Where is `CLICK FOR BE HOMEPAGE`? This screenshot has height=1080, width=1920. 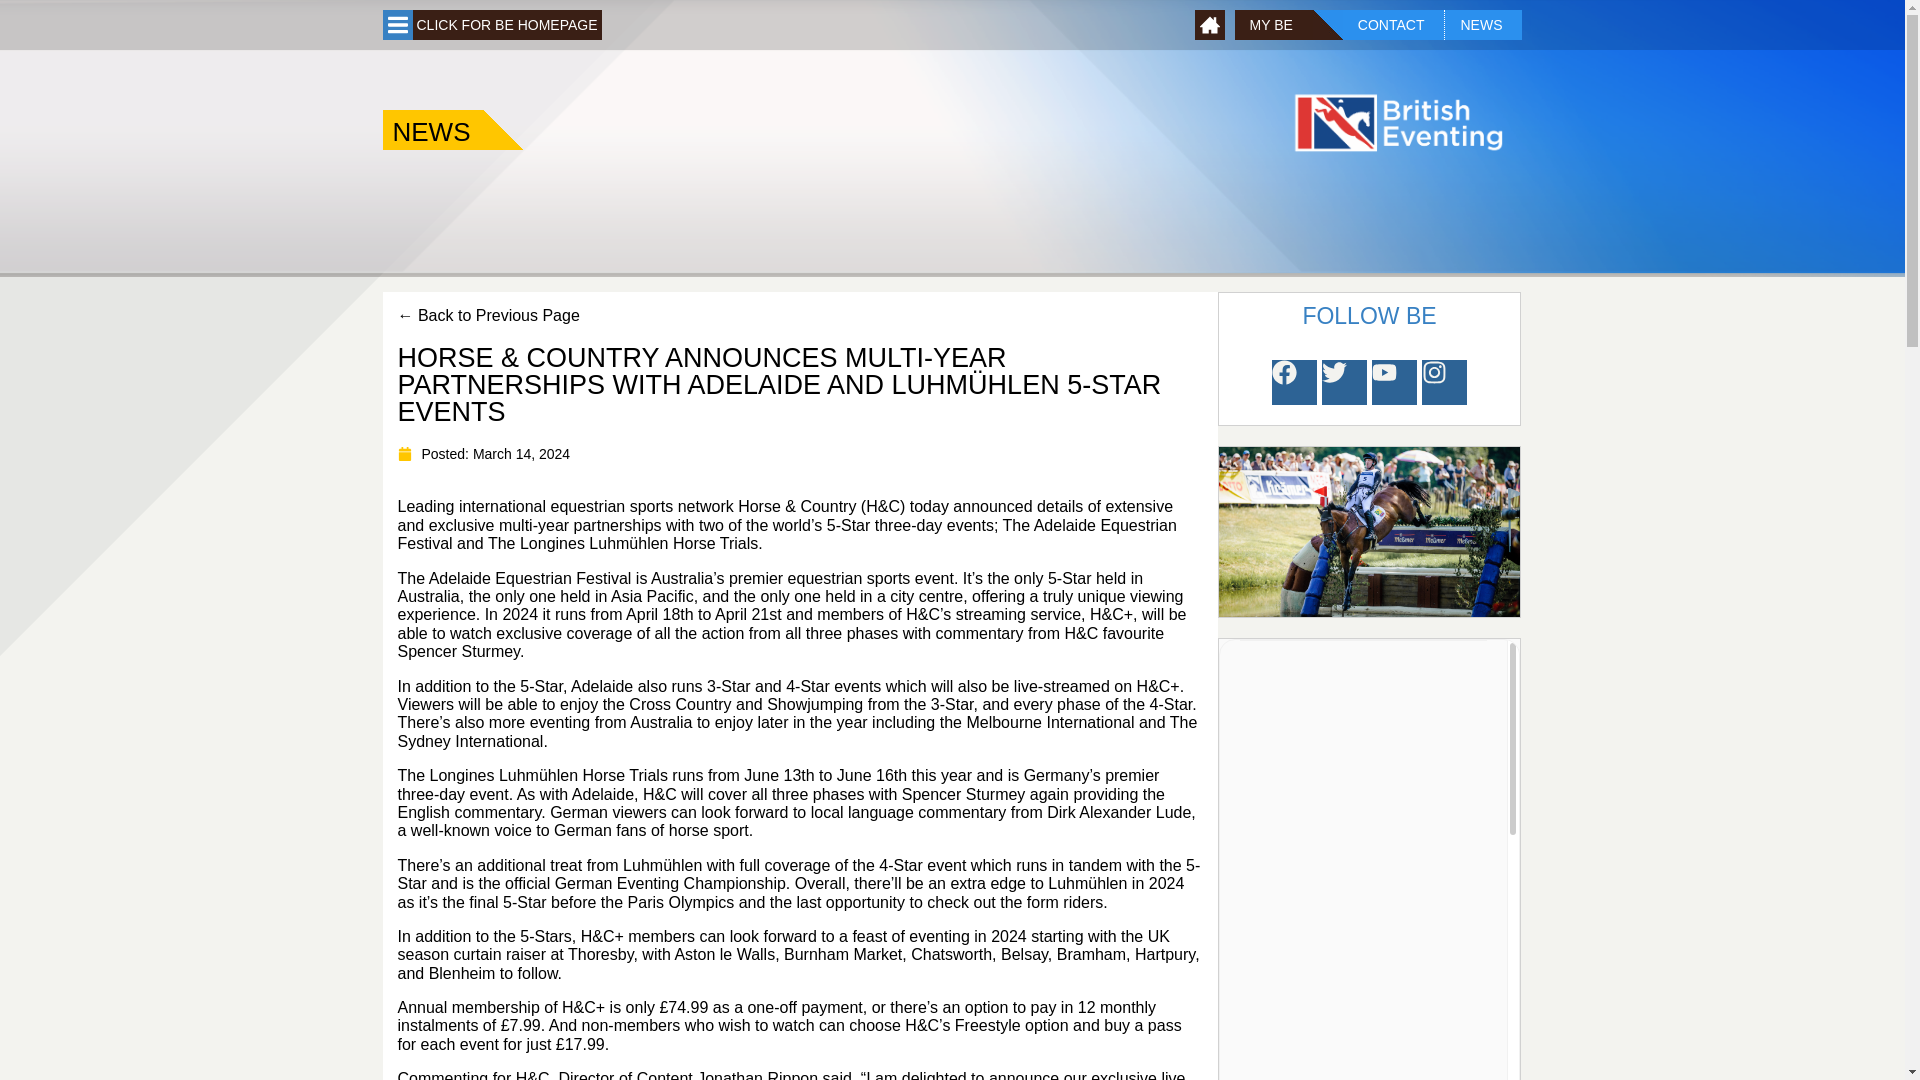
CLICK FOR BE HOMEPAGE is located at coordinates (506, 24).